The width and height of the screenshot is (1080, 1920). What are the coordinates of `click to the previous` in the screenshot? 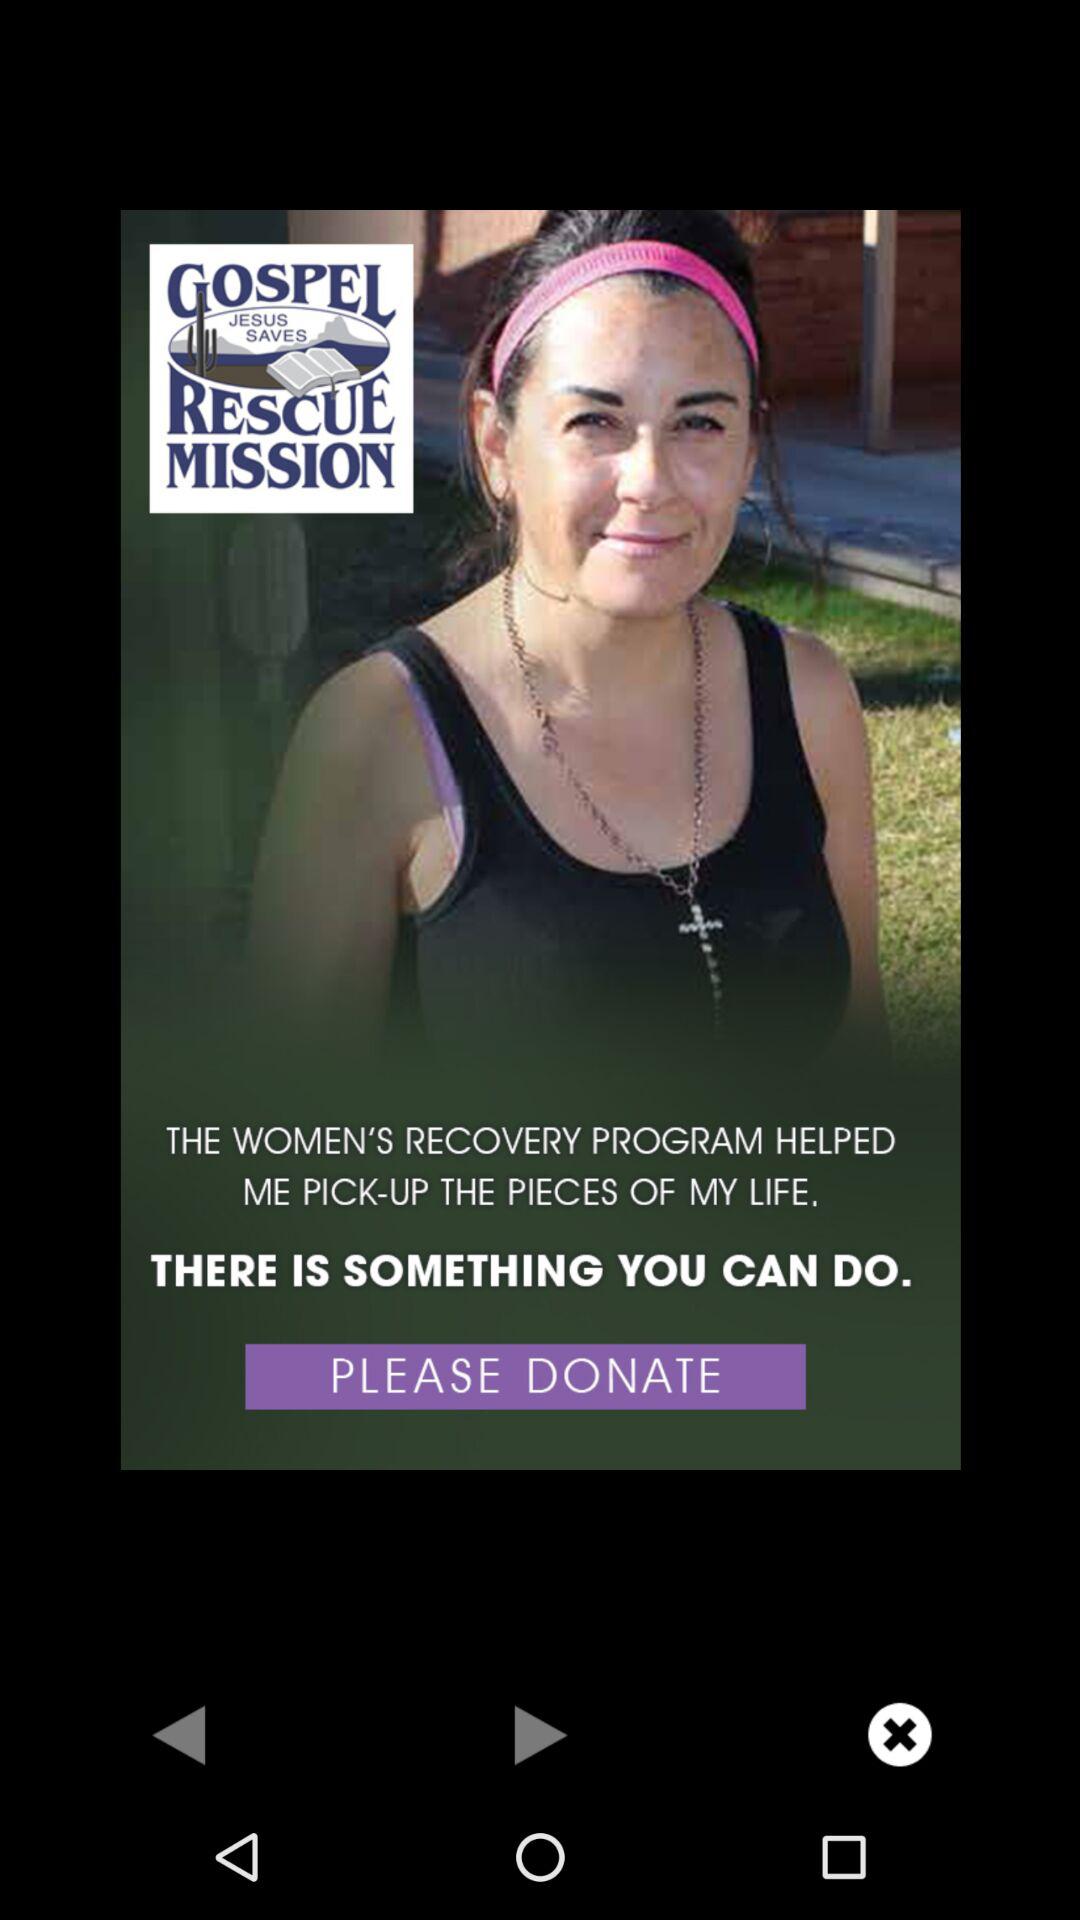 It's located at (180, 1734).